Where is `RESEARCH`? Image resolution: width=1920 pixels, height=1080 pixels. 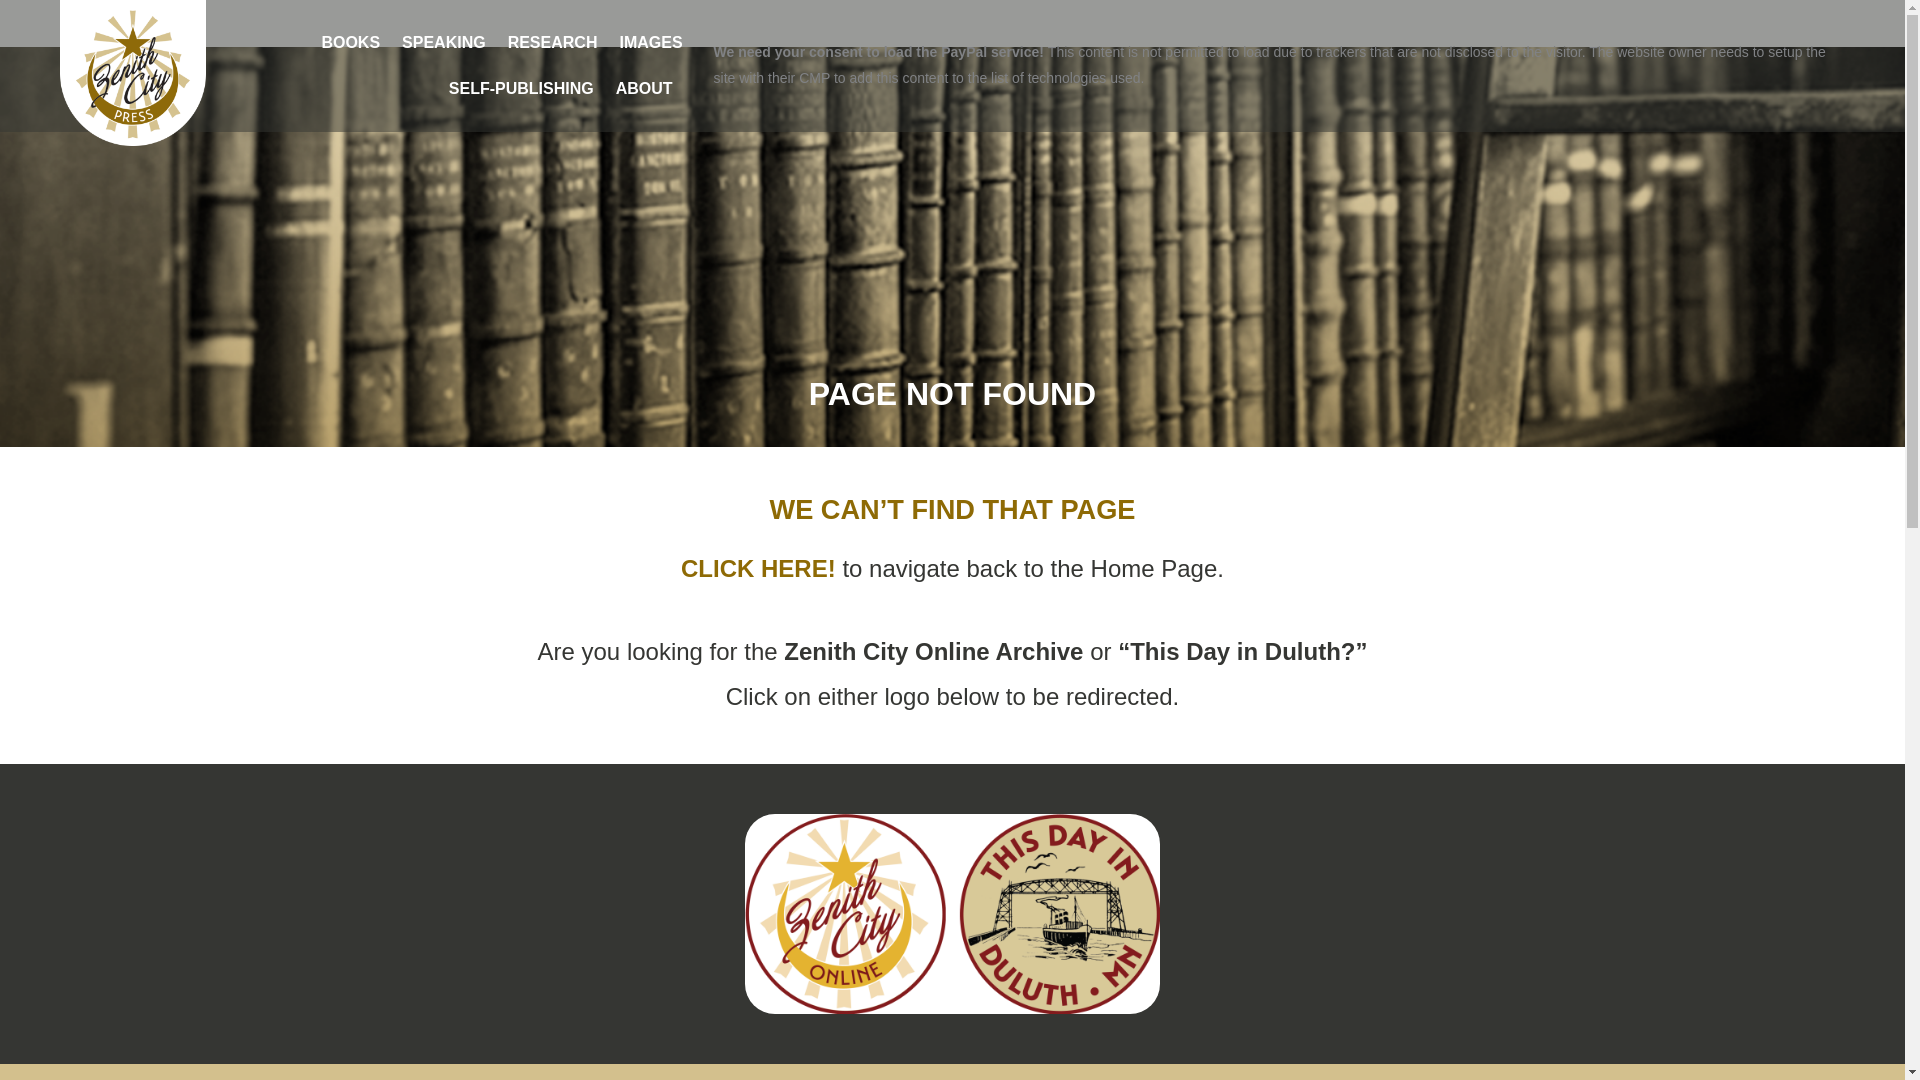
RESEARCH is located at coordinates (552, 42).